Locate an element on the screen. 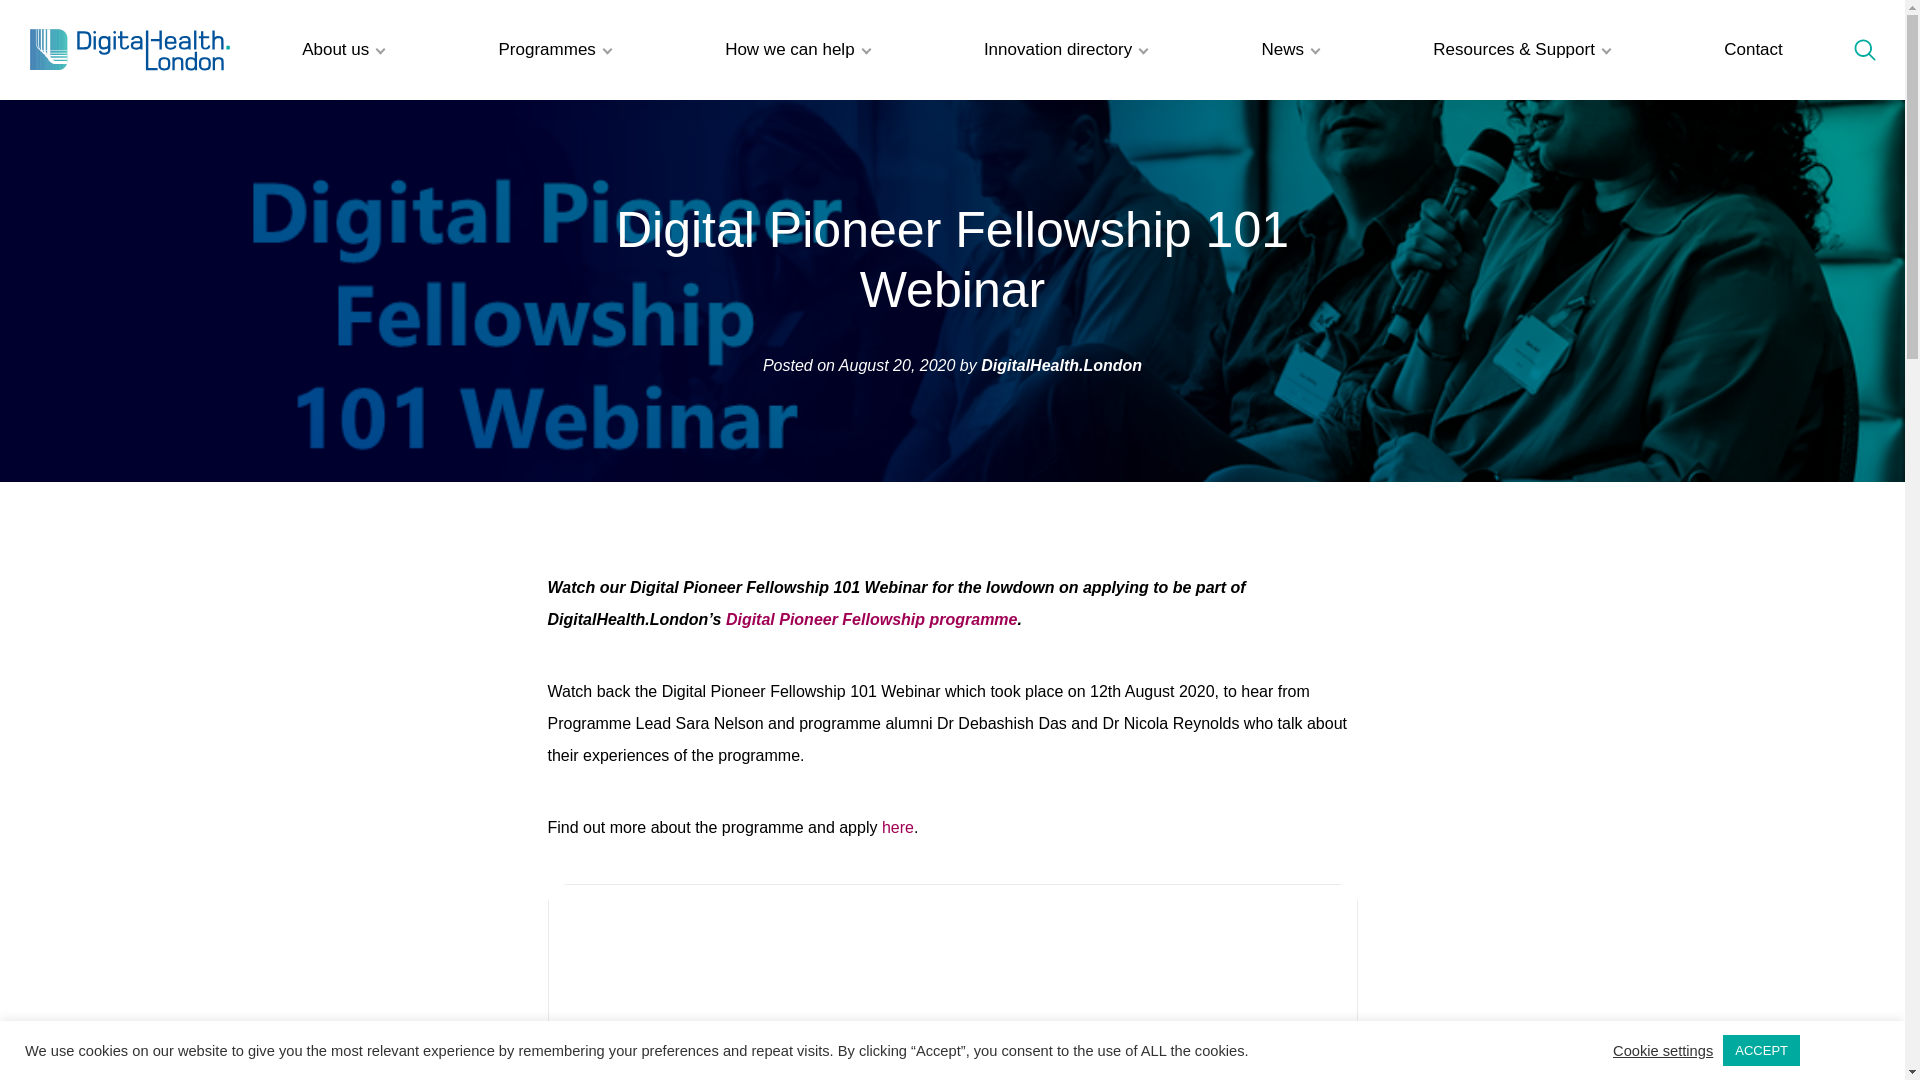 This screenshot has width=1920, height=1080. Contact is located at coordinates (1752, 50).